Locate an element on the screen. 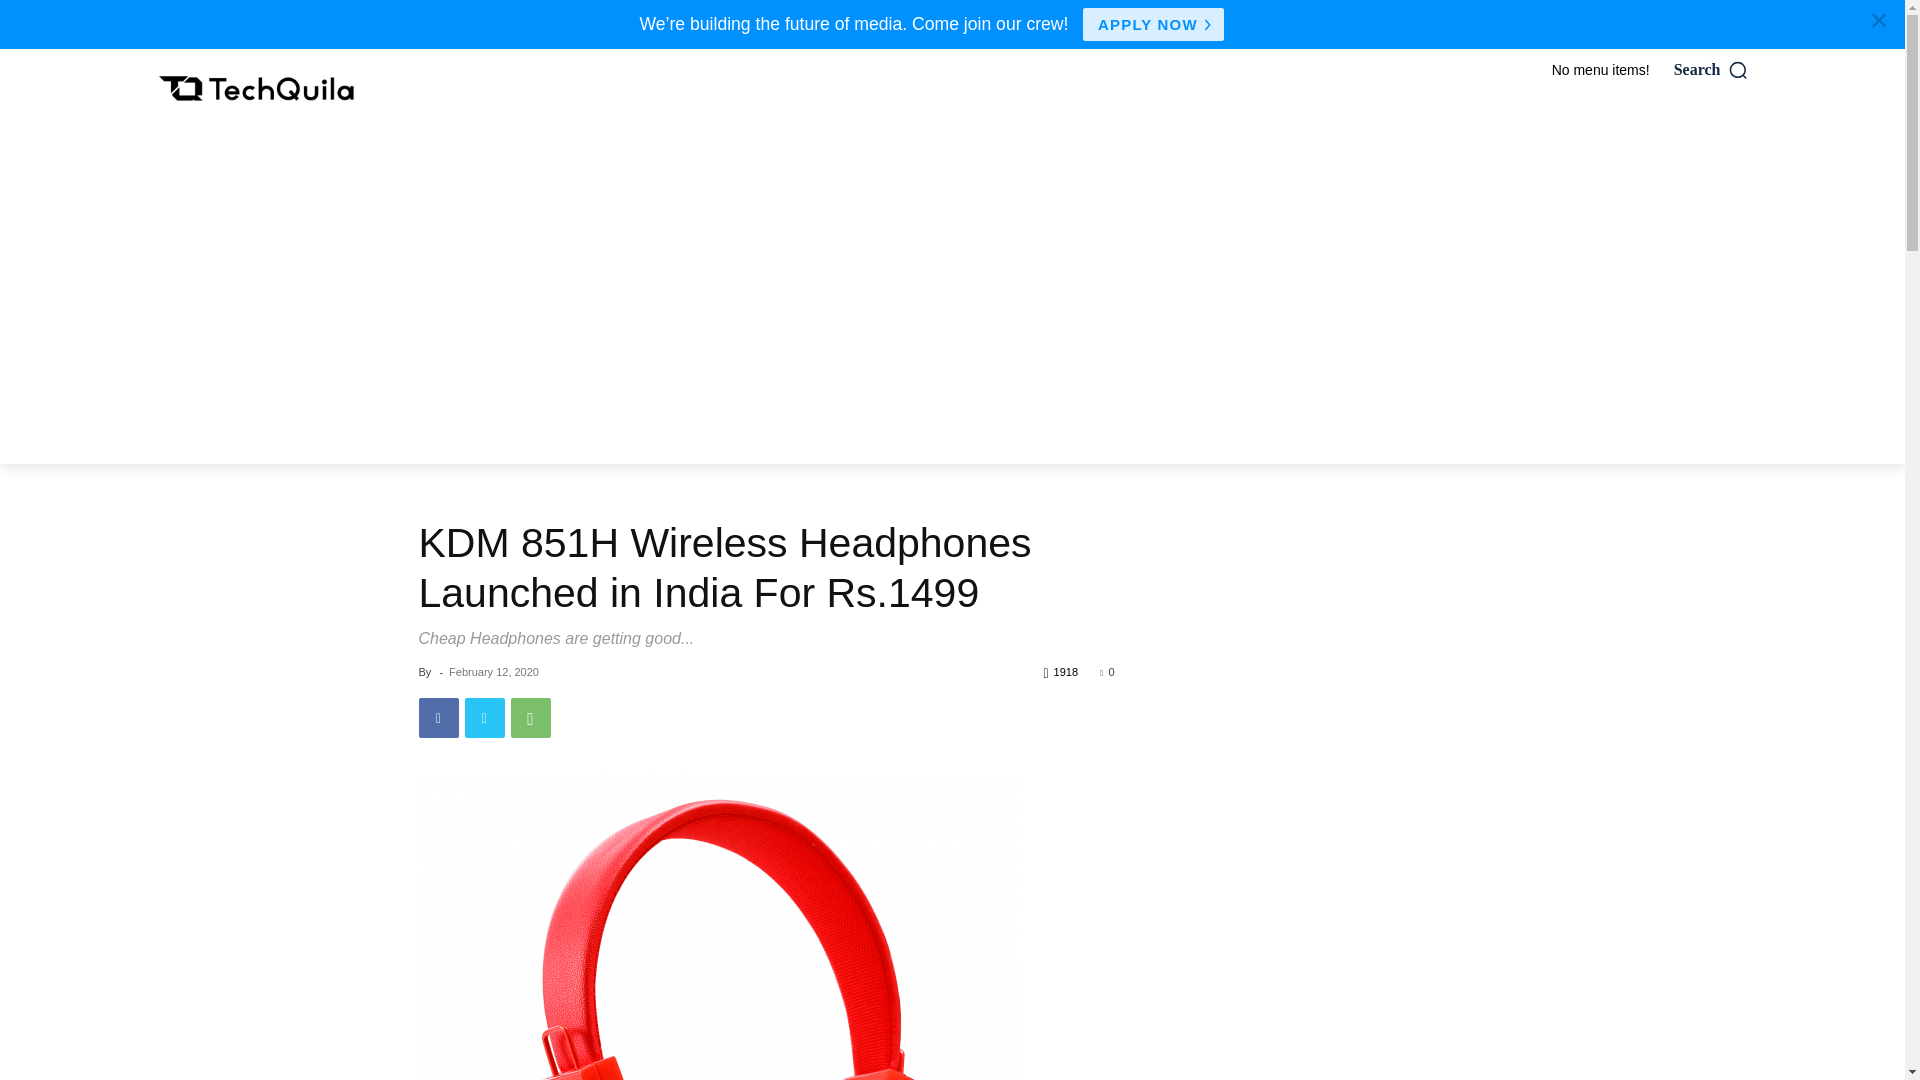 The height and width of the screenshot is (1080, 1920). WhatsApp is located at coordinates (530, 717).